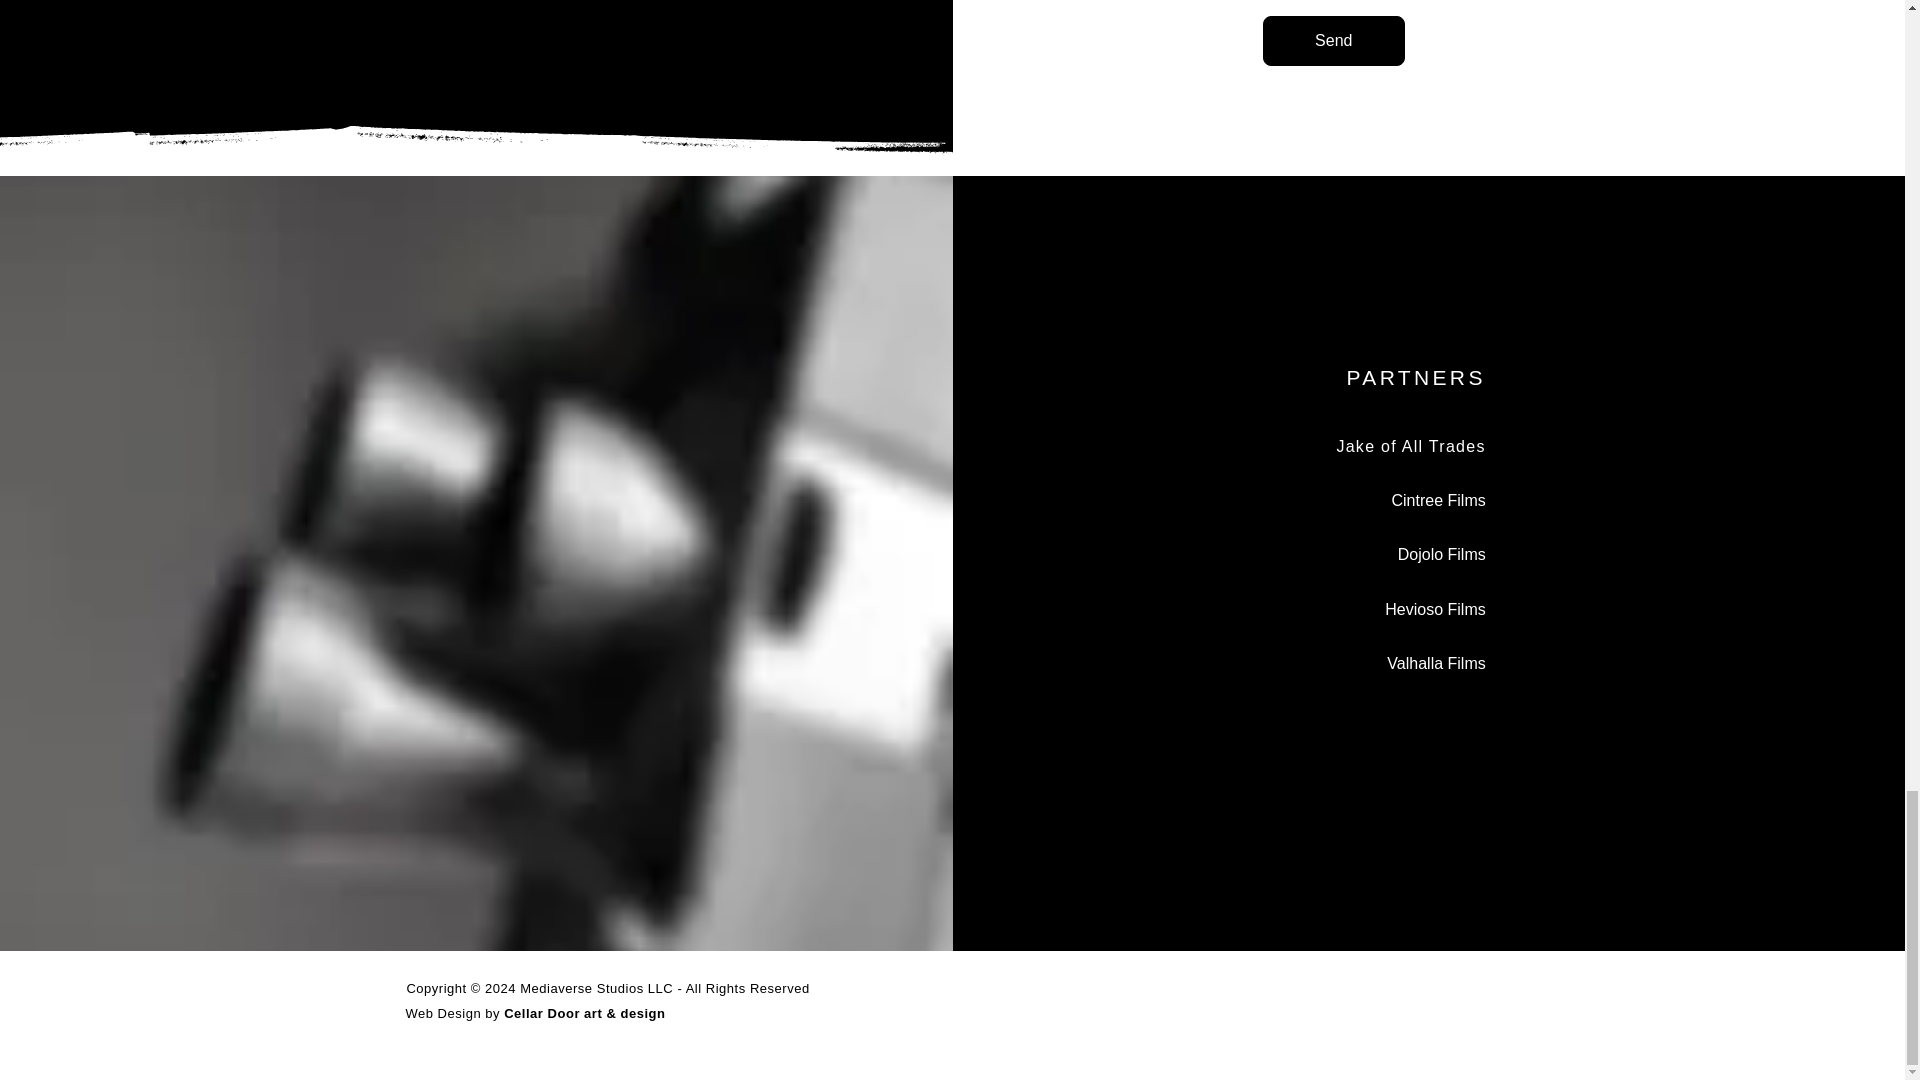 The image size is (1920, 1080). What do you see at coordinates (1410, 446) in the screenshot?
I see `Jake of All Trades` at bounding box center [1410, 446].